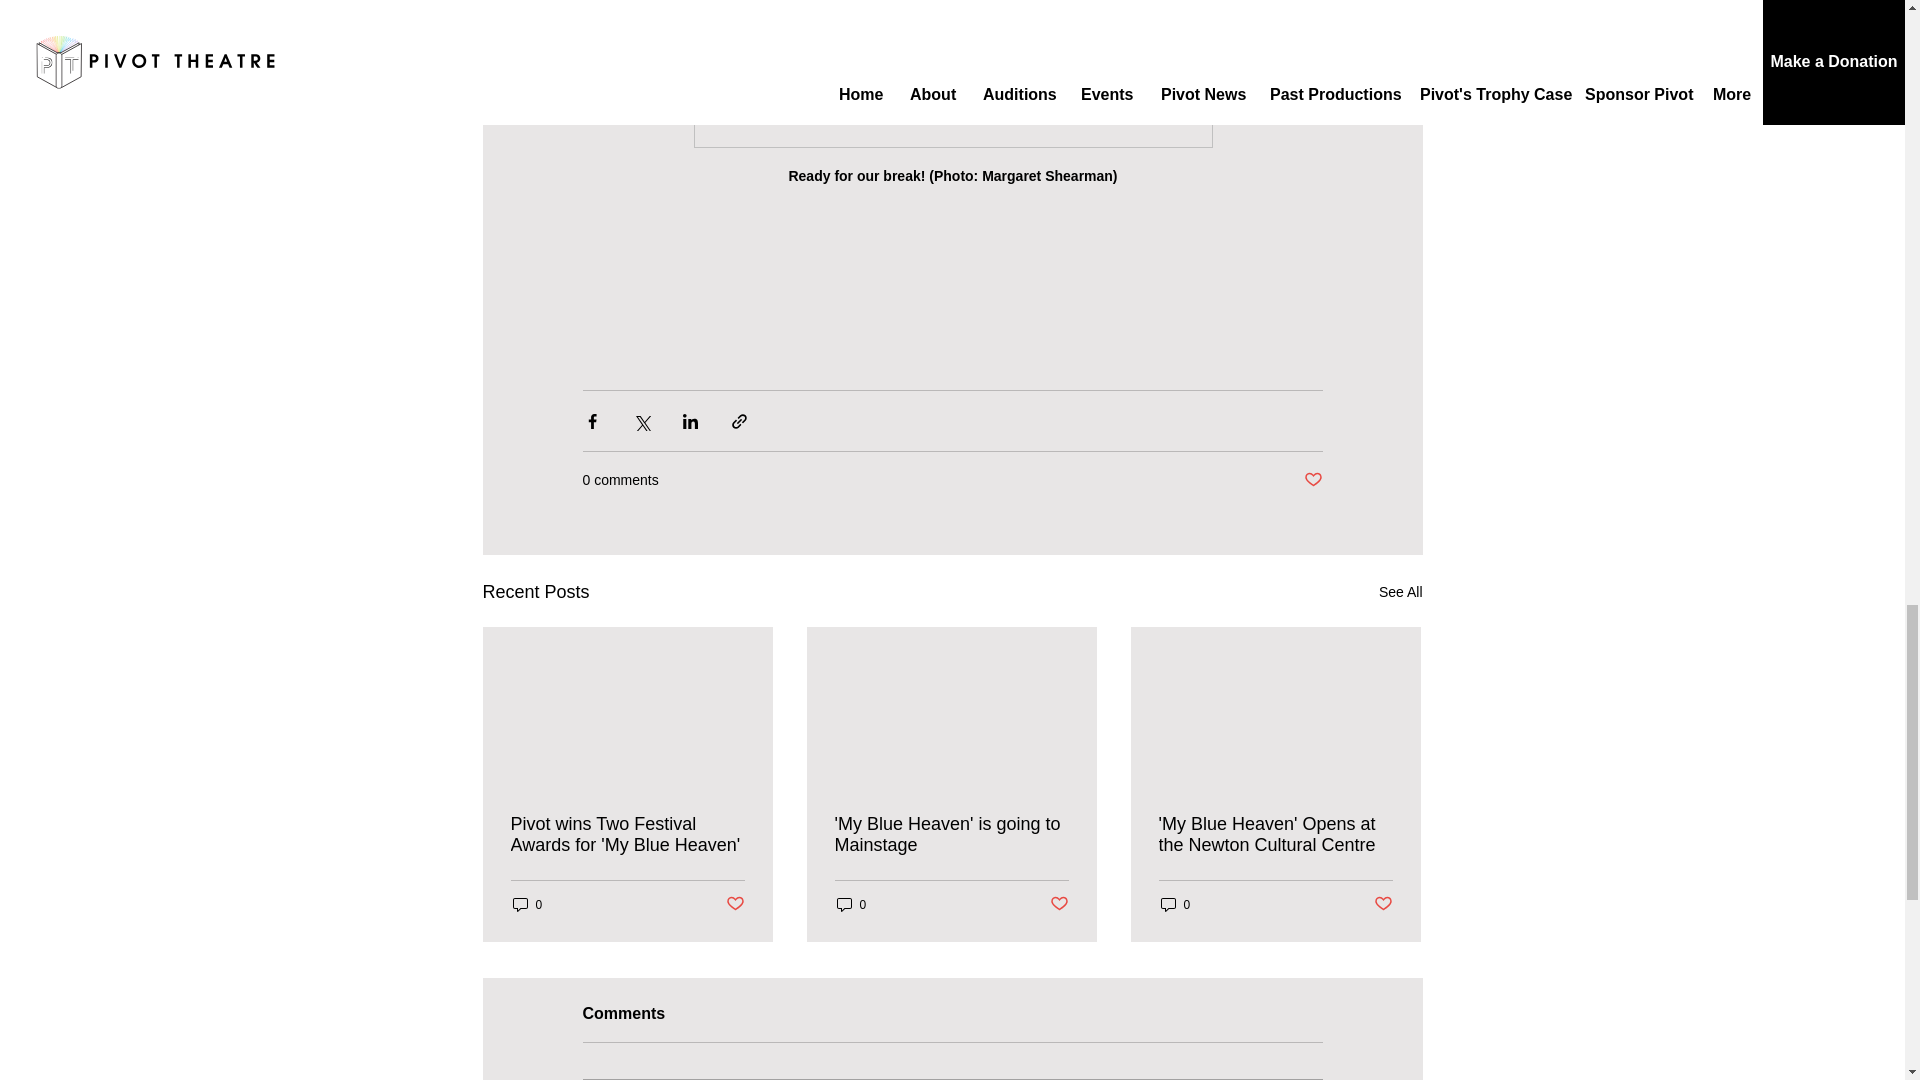 Image resolution: width=1920 pixels, height=1080 pixels. I want to click on See All, so click(1400, 592).